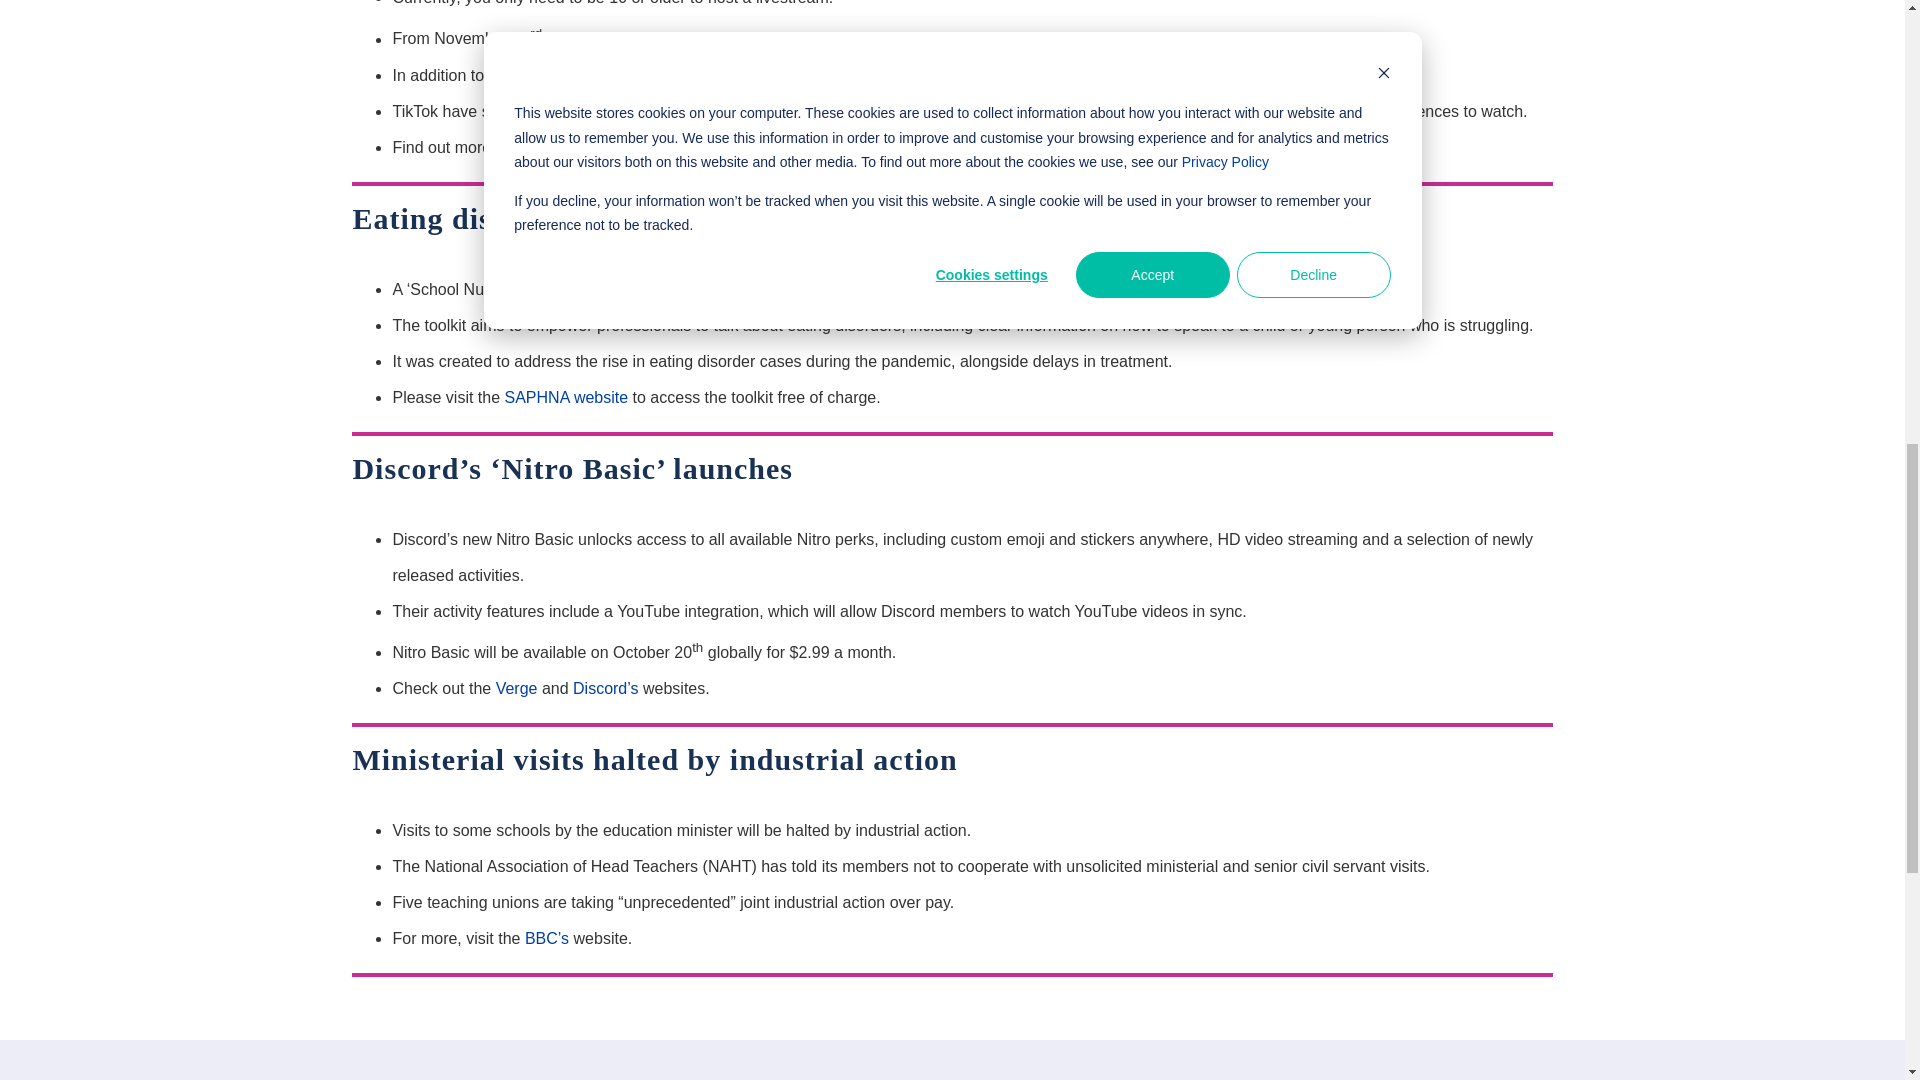 Image resolution: width=1920 pixels, height=1080 pixels. What do you see at coordinates (566, 397) in the screenshot?
I see `SAPHNA website` at bounding box center [566, 397].